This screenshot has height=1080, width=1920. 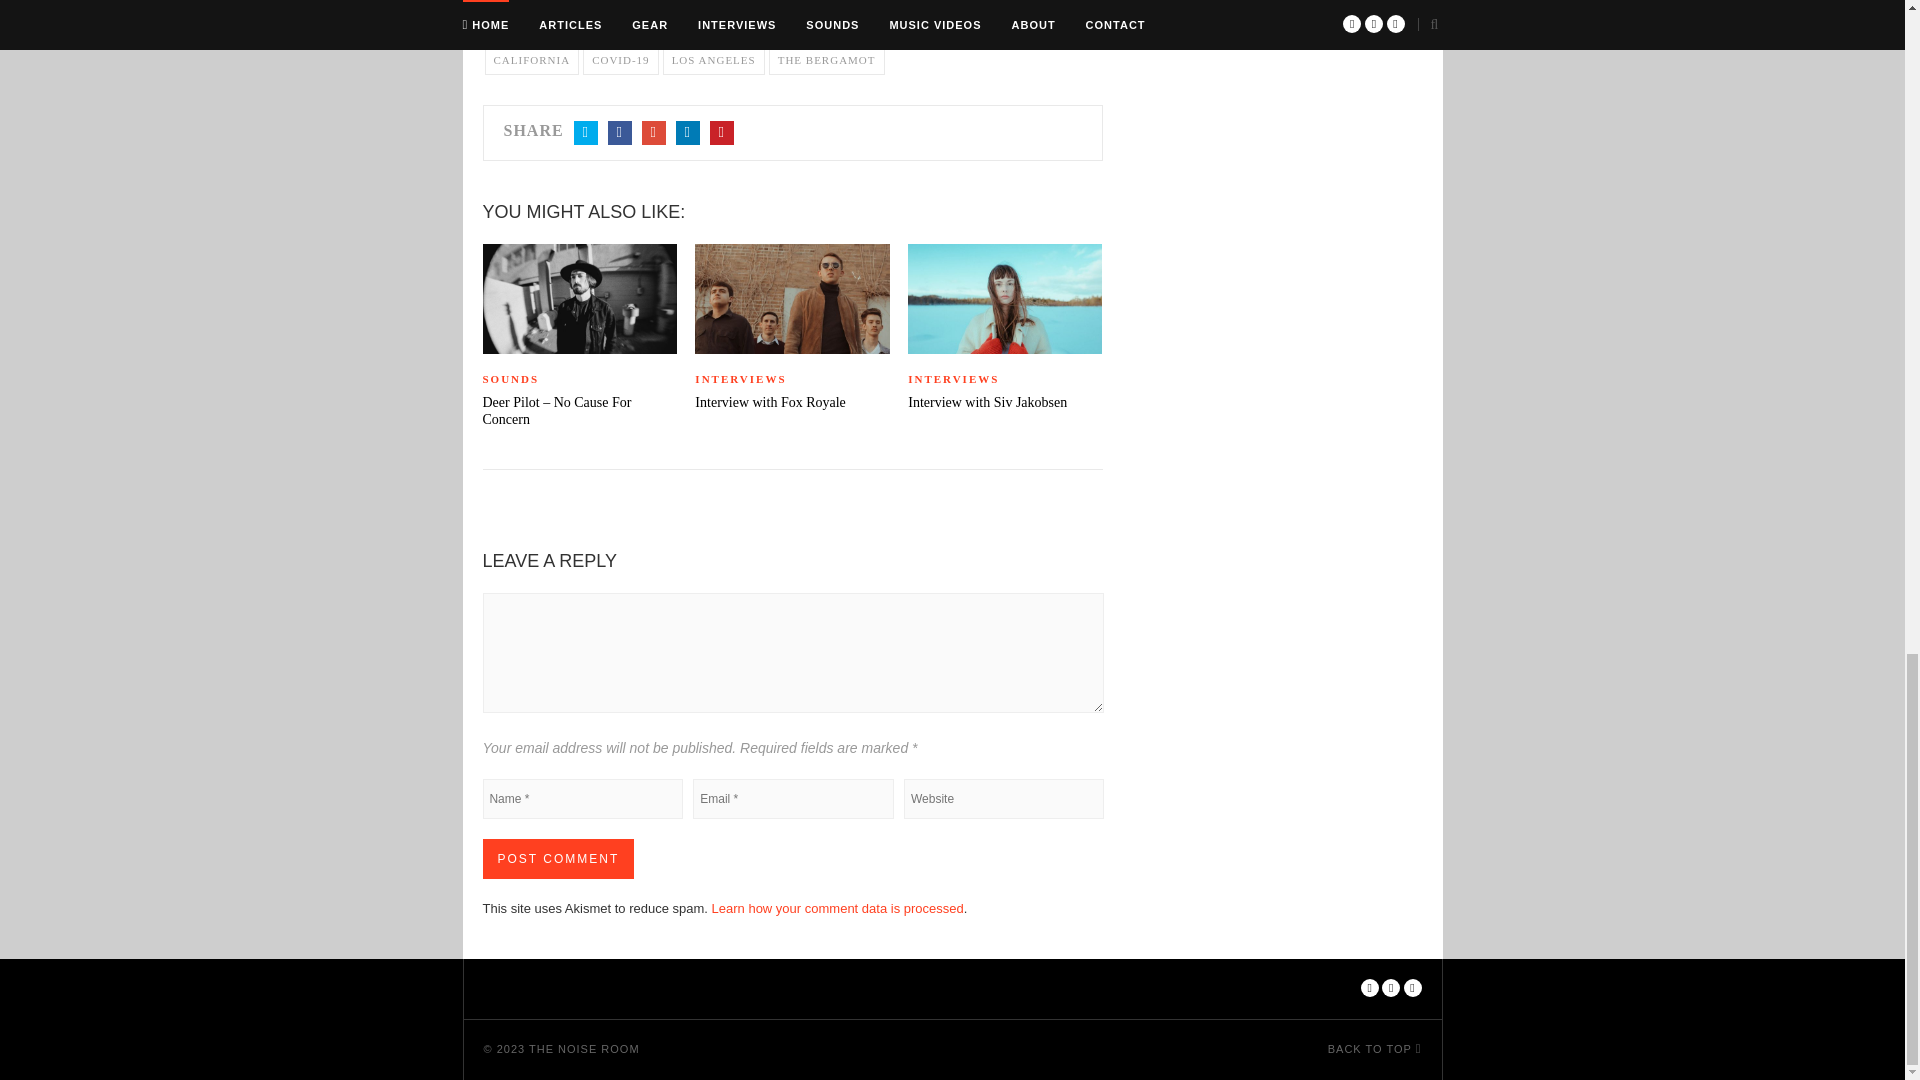 I want to click on Post Comment, so click(x=557, y=859).